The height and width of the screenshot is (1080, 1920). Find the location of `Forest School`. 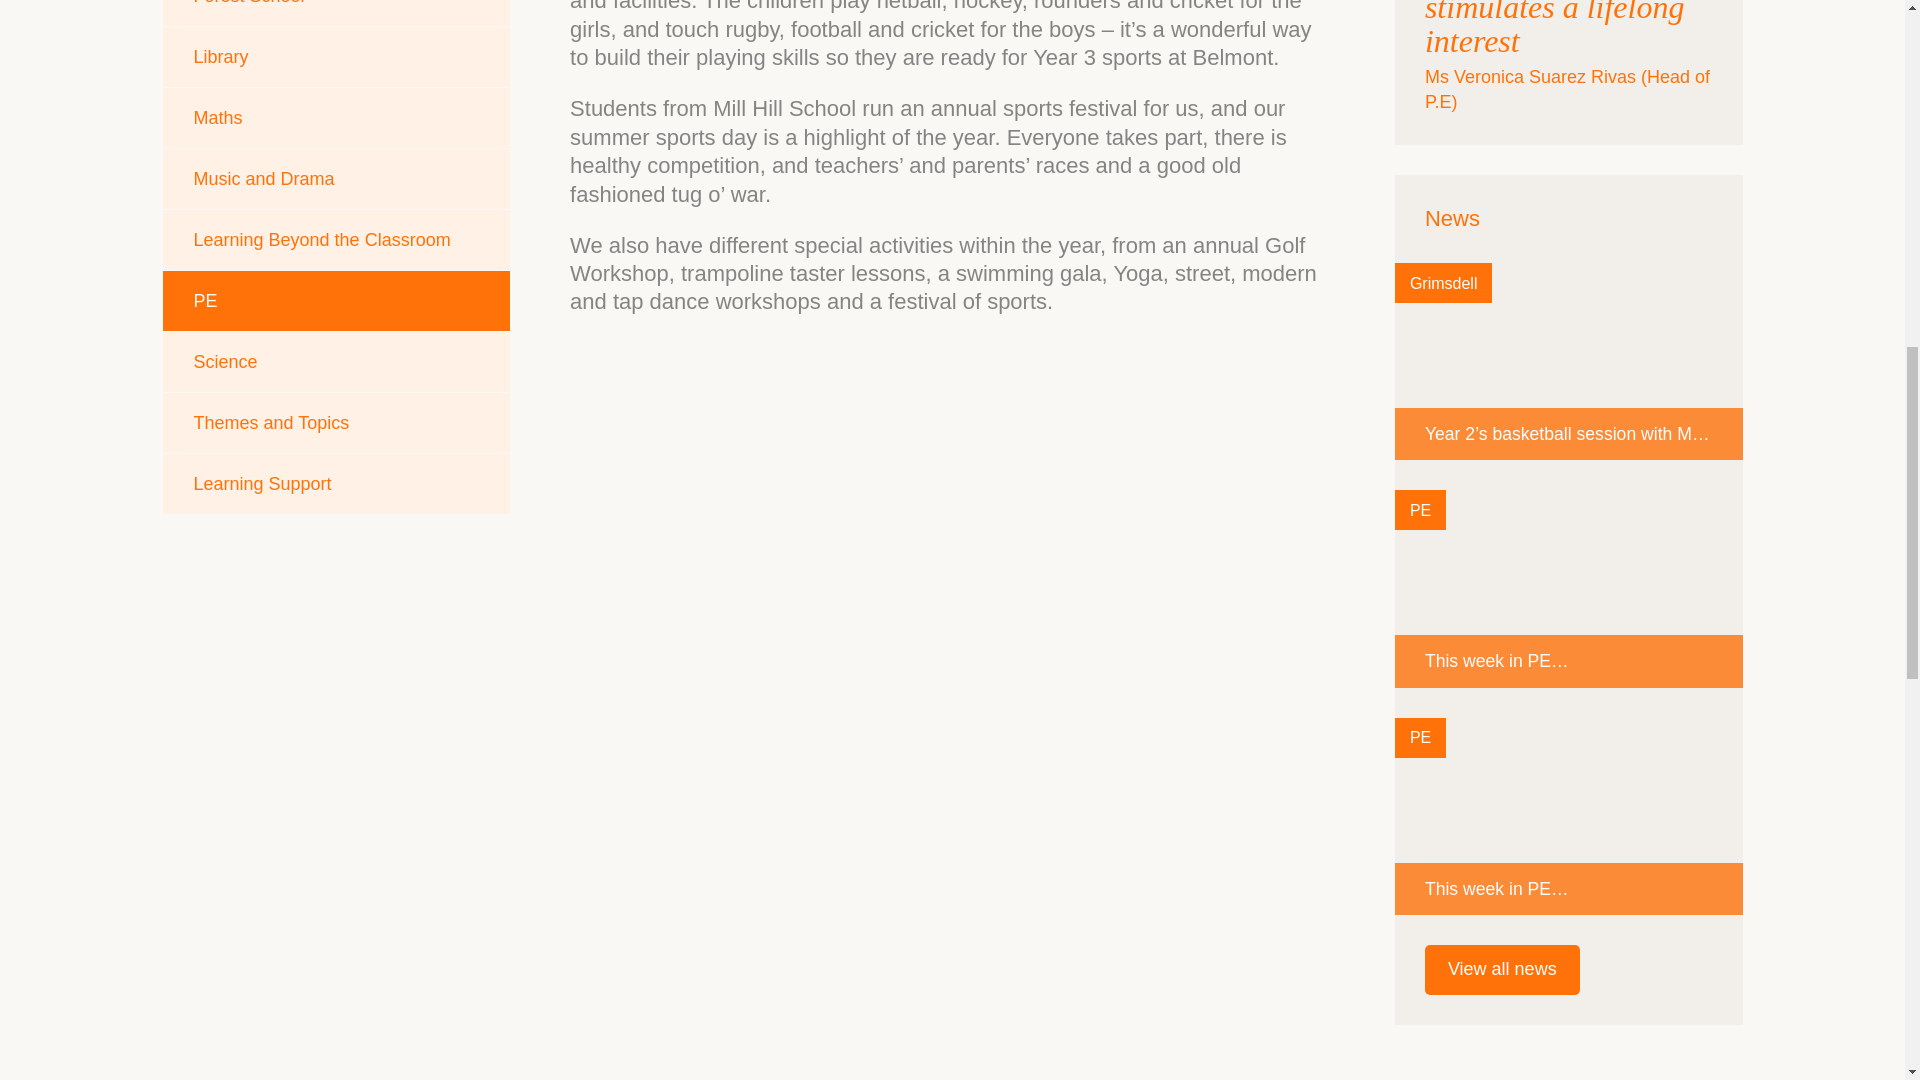

Forest School is located at coordinates (336, 12).